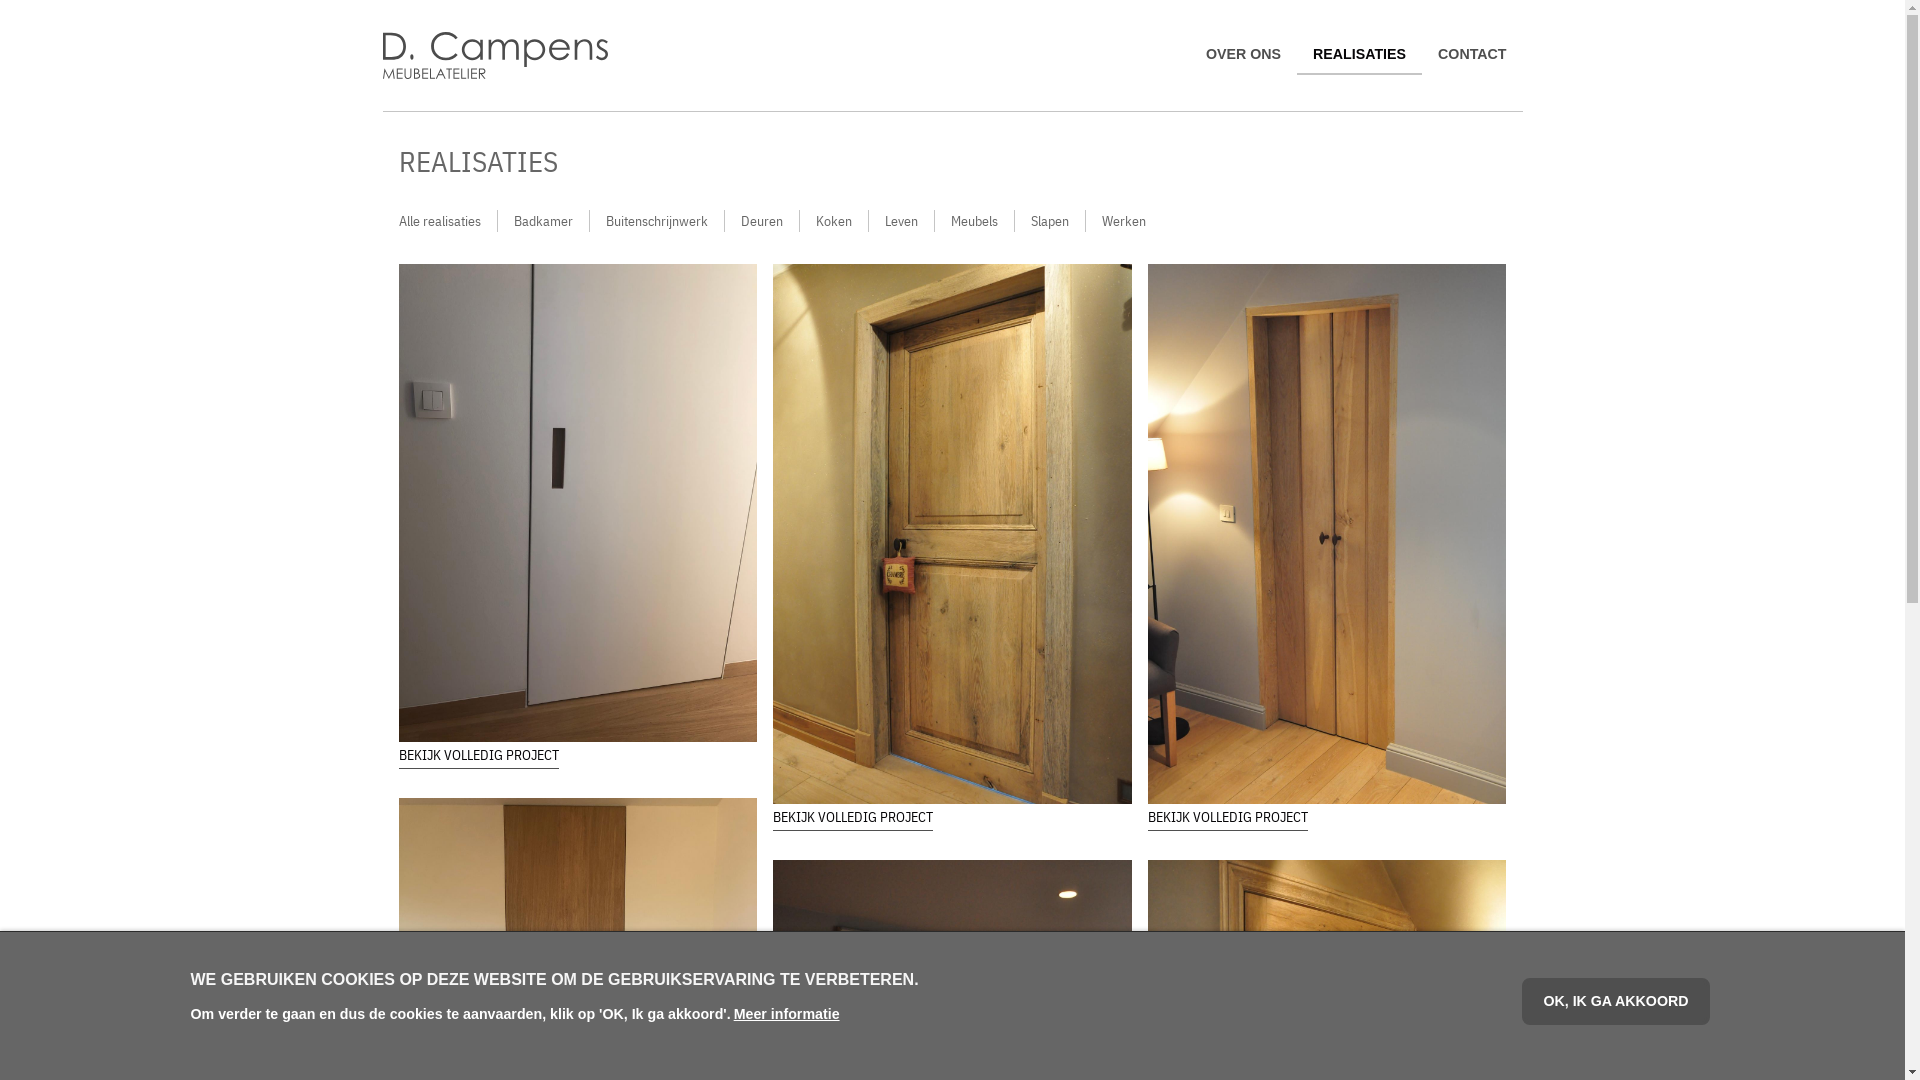 The height and width of the screenshot is (1080, 1920). Describe the element at coordinates (544, 220) in the screenshot. I see `Badkamer` at that location.